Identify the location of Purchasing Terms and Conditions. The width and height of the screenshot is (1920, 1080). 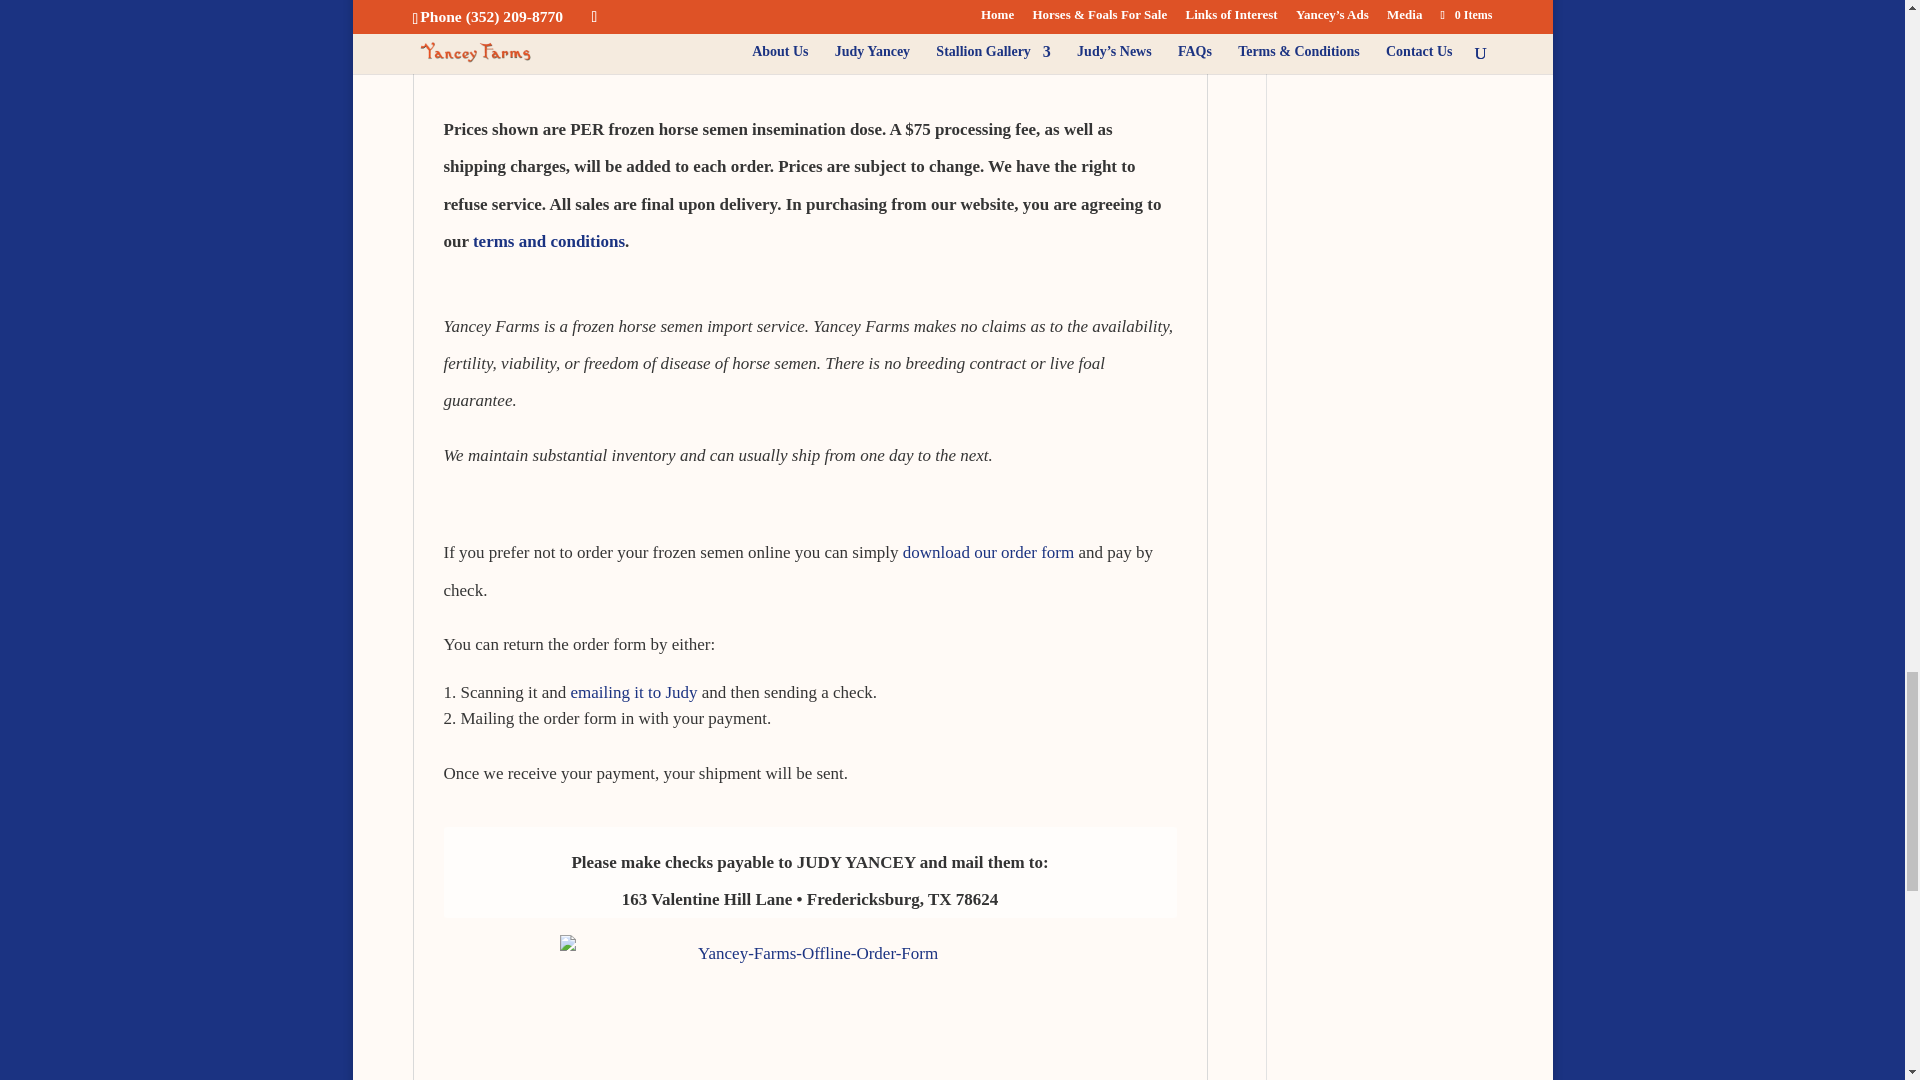
(548, 241).